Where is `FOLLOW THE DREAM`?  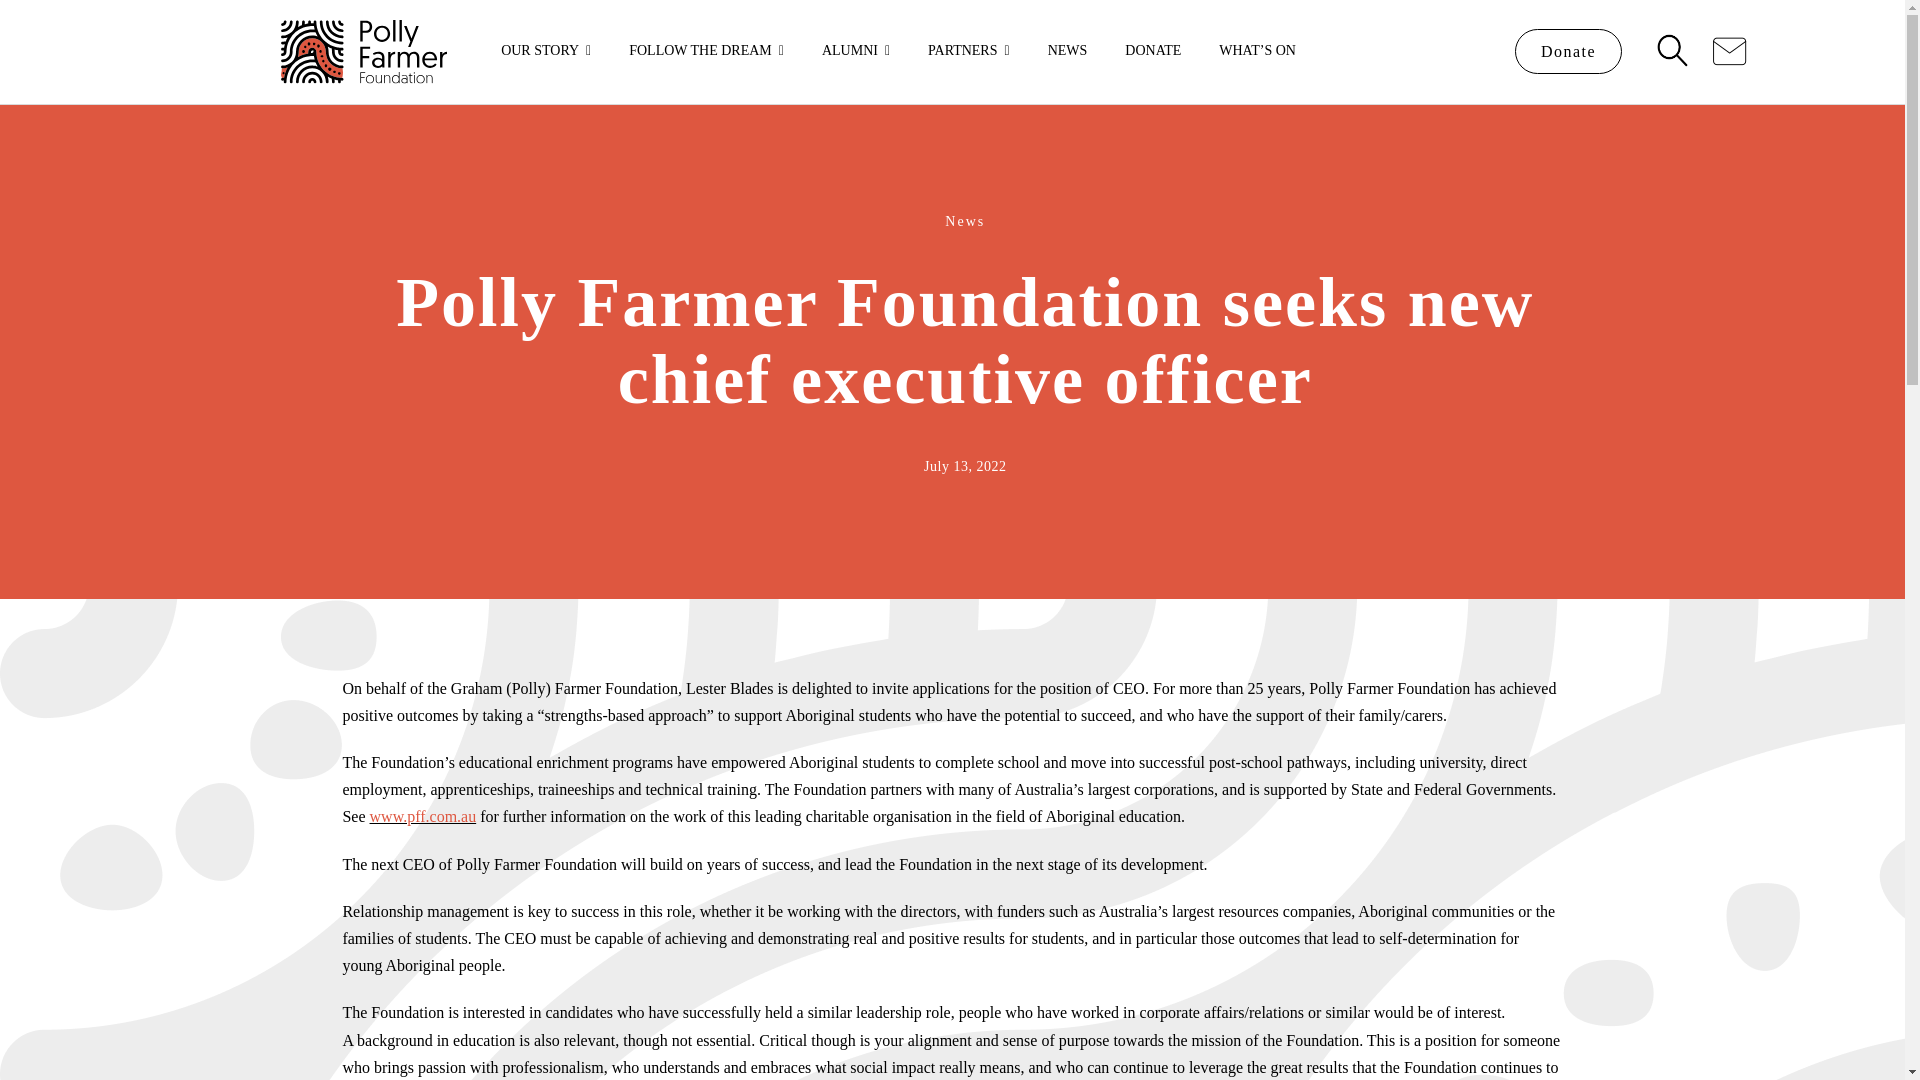 FOLLOW THE DREAM is located at coordinates (706, 52).